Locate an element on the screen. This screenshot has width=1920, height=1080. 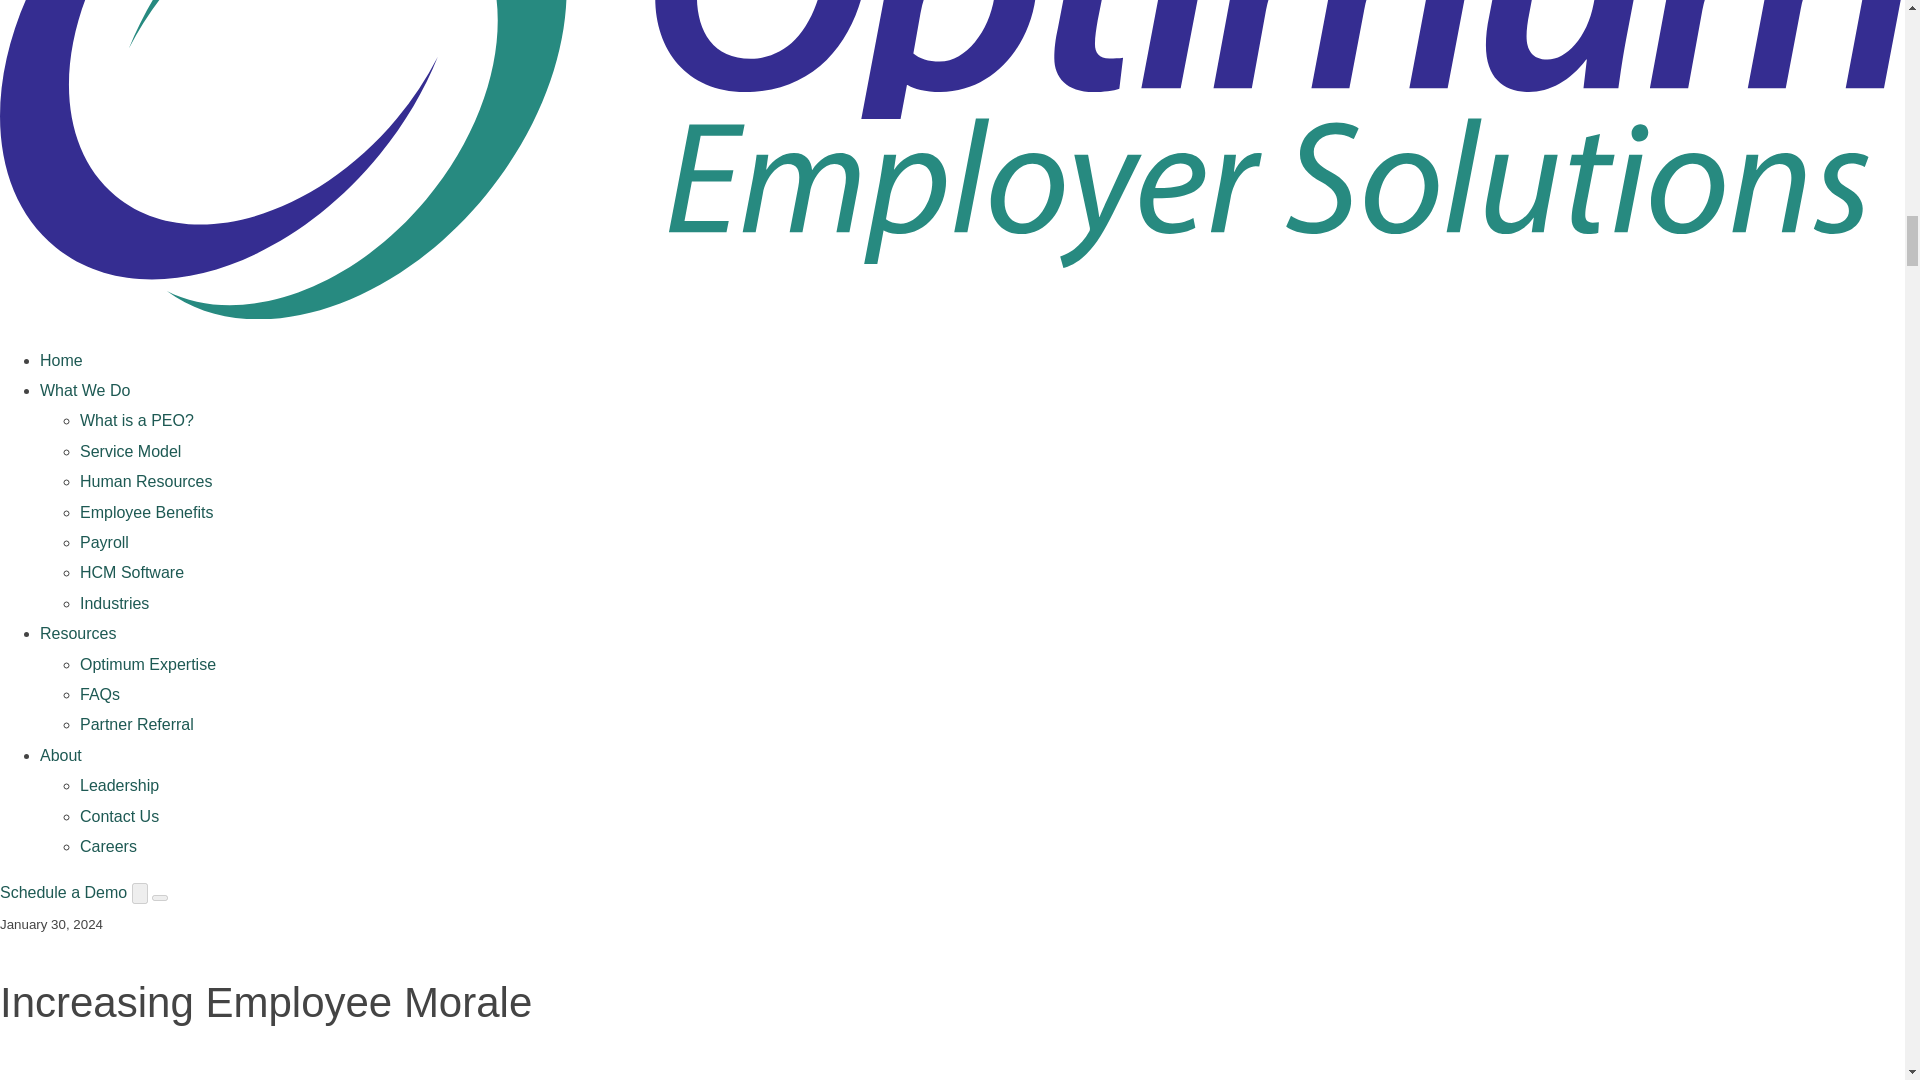
Payroll is located at coordinates (104, 542).